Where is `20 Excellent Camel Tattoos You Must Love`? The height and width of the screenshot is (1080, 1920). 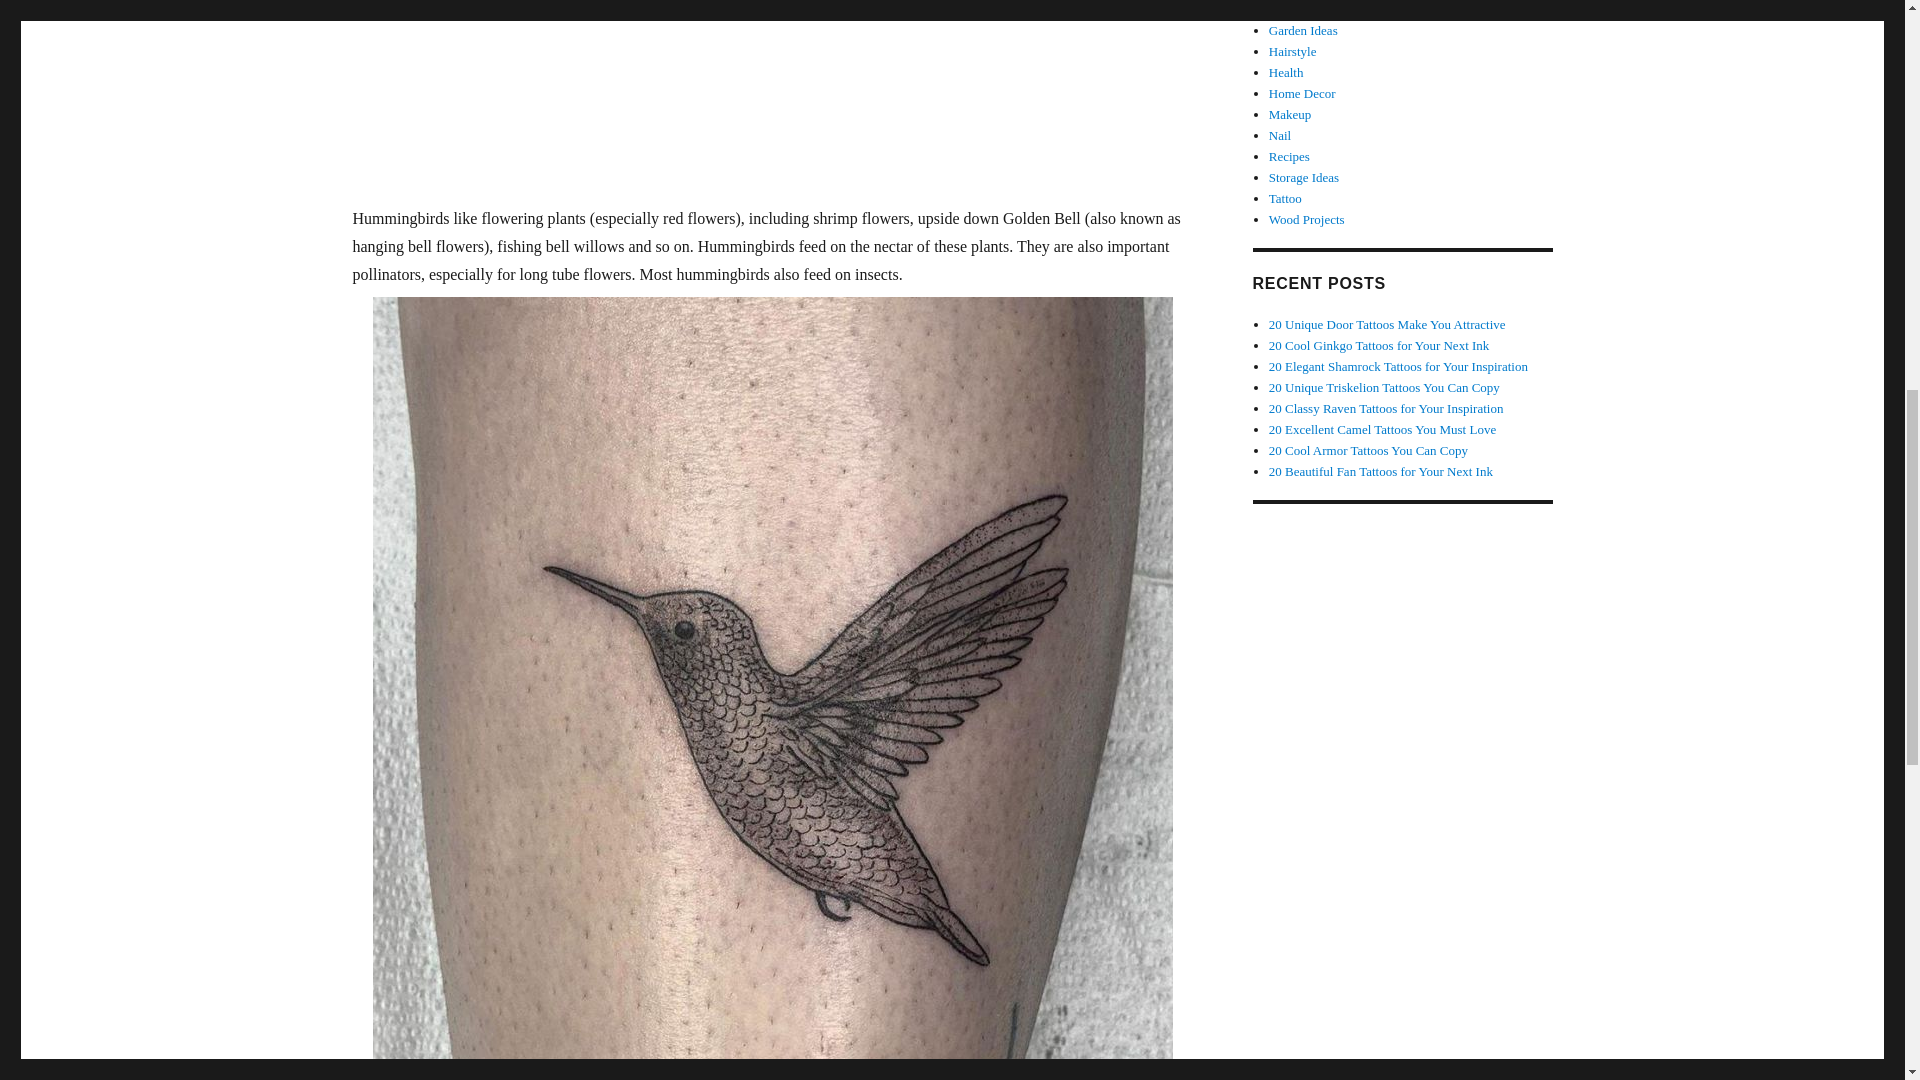
20 Excellent Camel Tattoos You Must Love is located at coordinates (1382, 430).